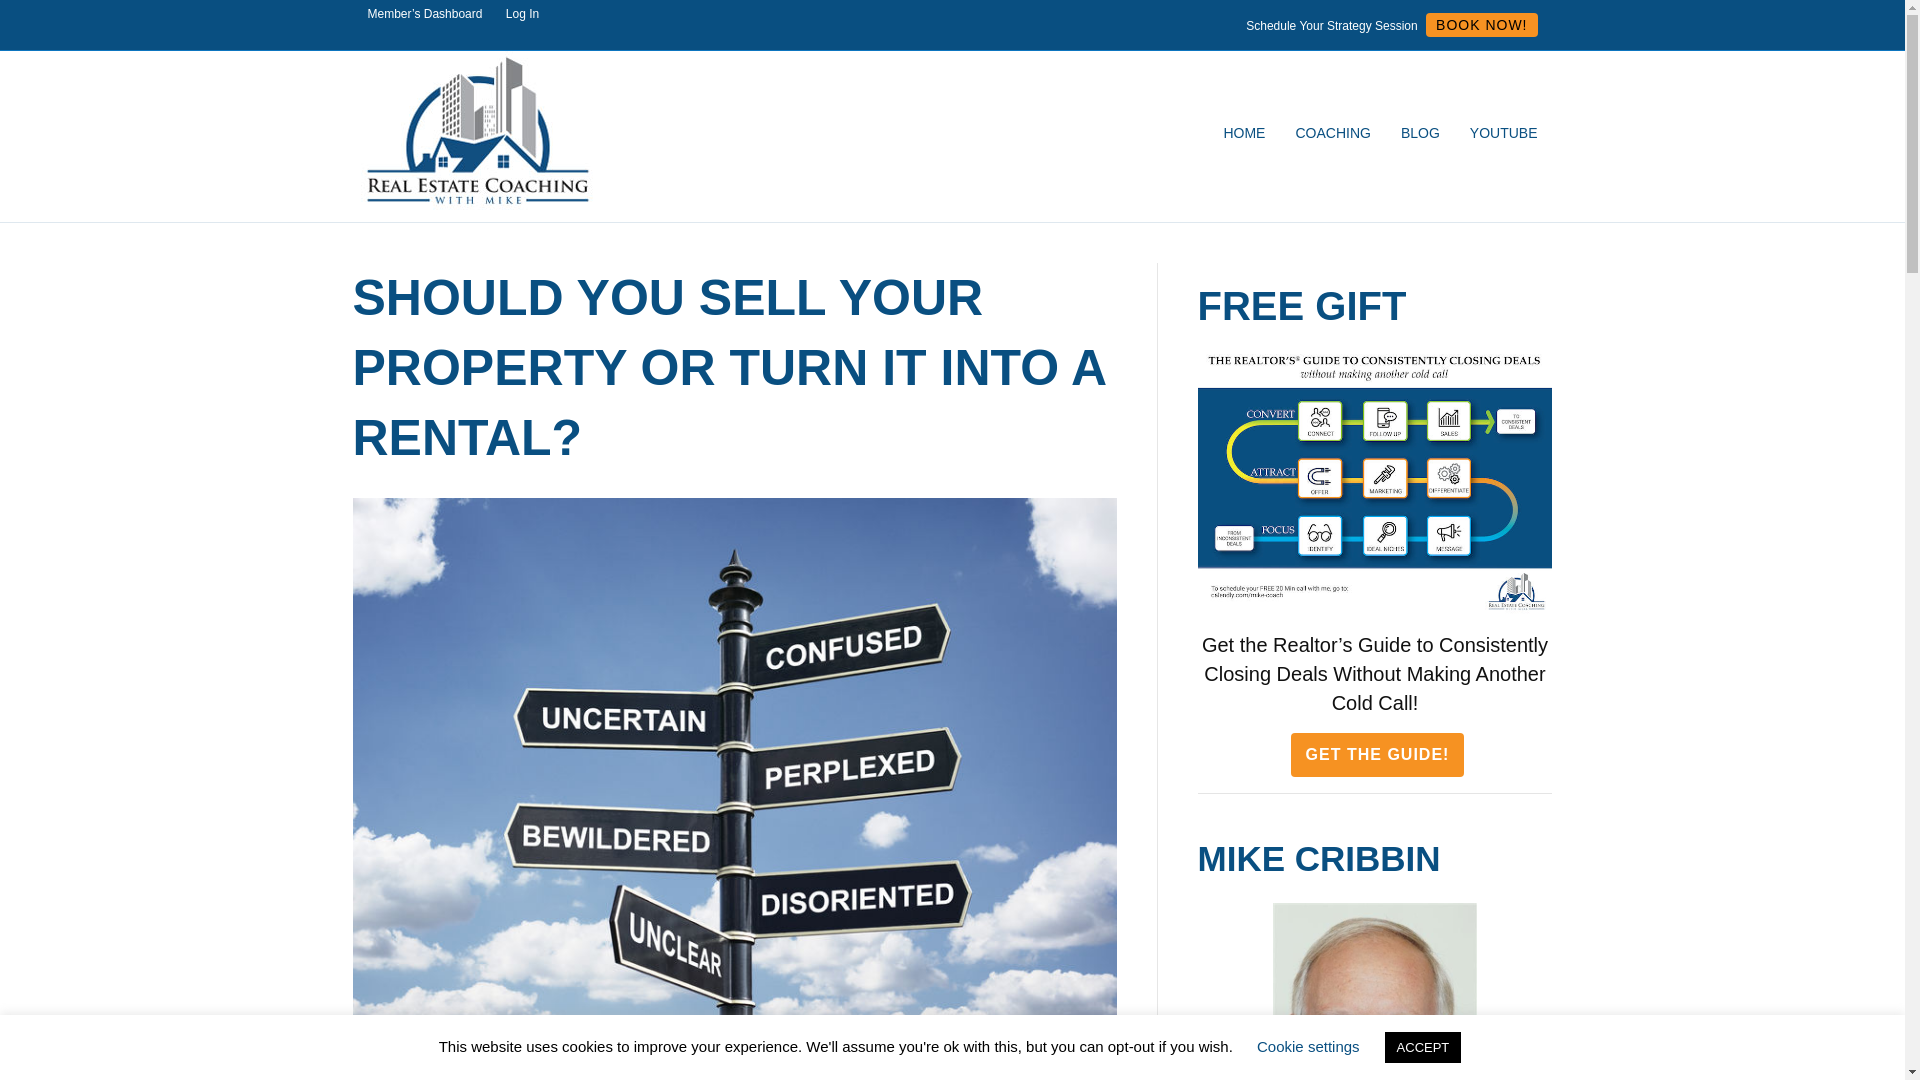  I want to click on BLOG, so click(1420, 134).